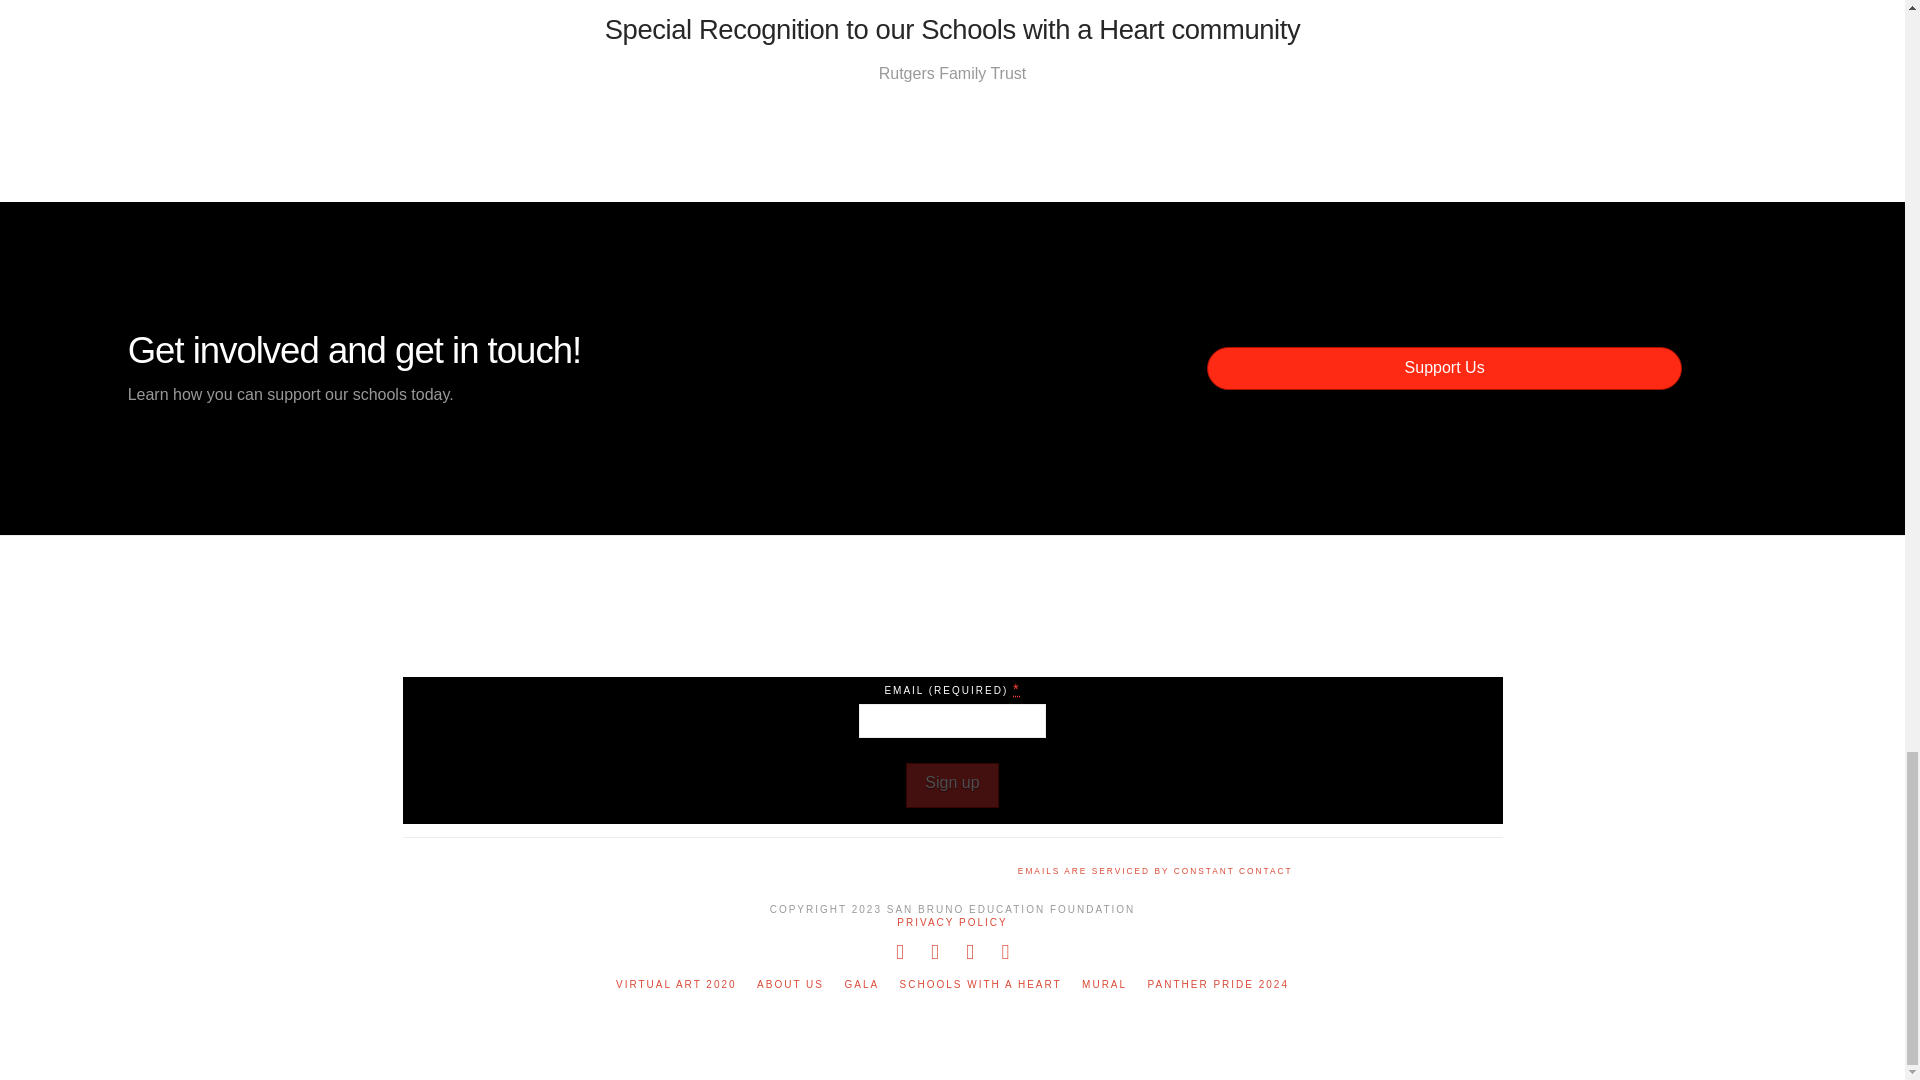 This screenshot has height=1080, width=1920. I want to click on VIRTUAL ART 2020, so click(676, 984).